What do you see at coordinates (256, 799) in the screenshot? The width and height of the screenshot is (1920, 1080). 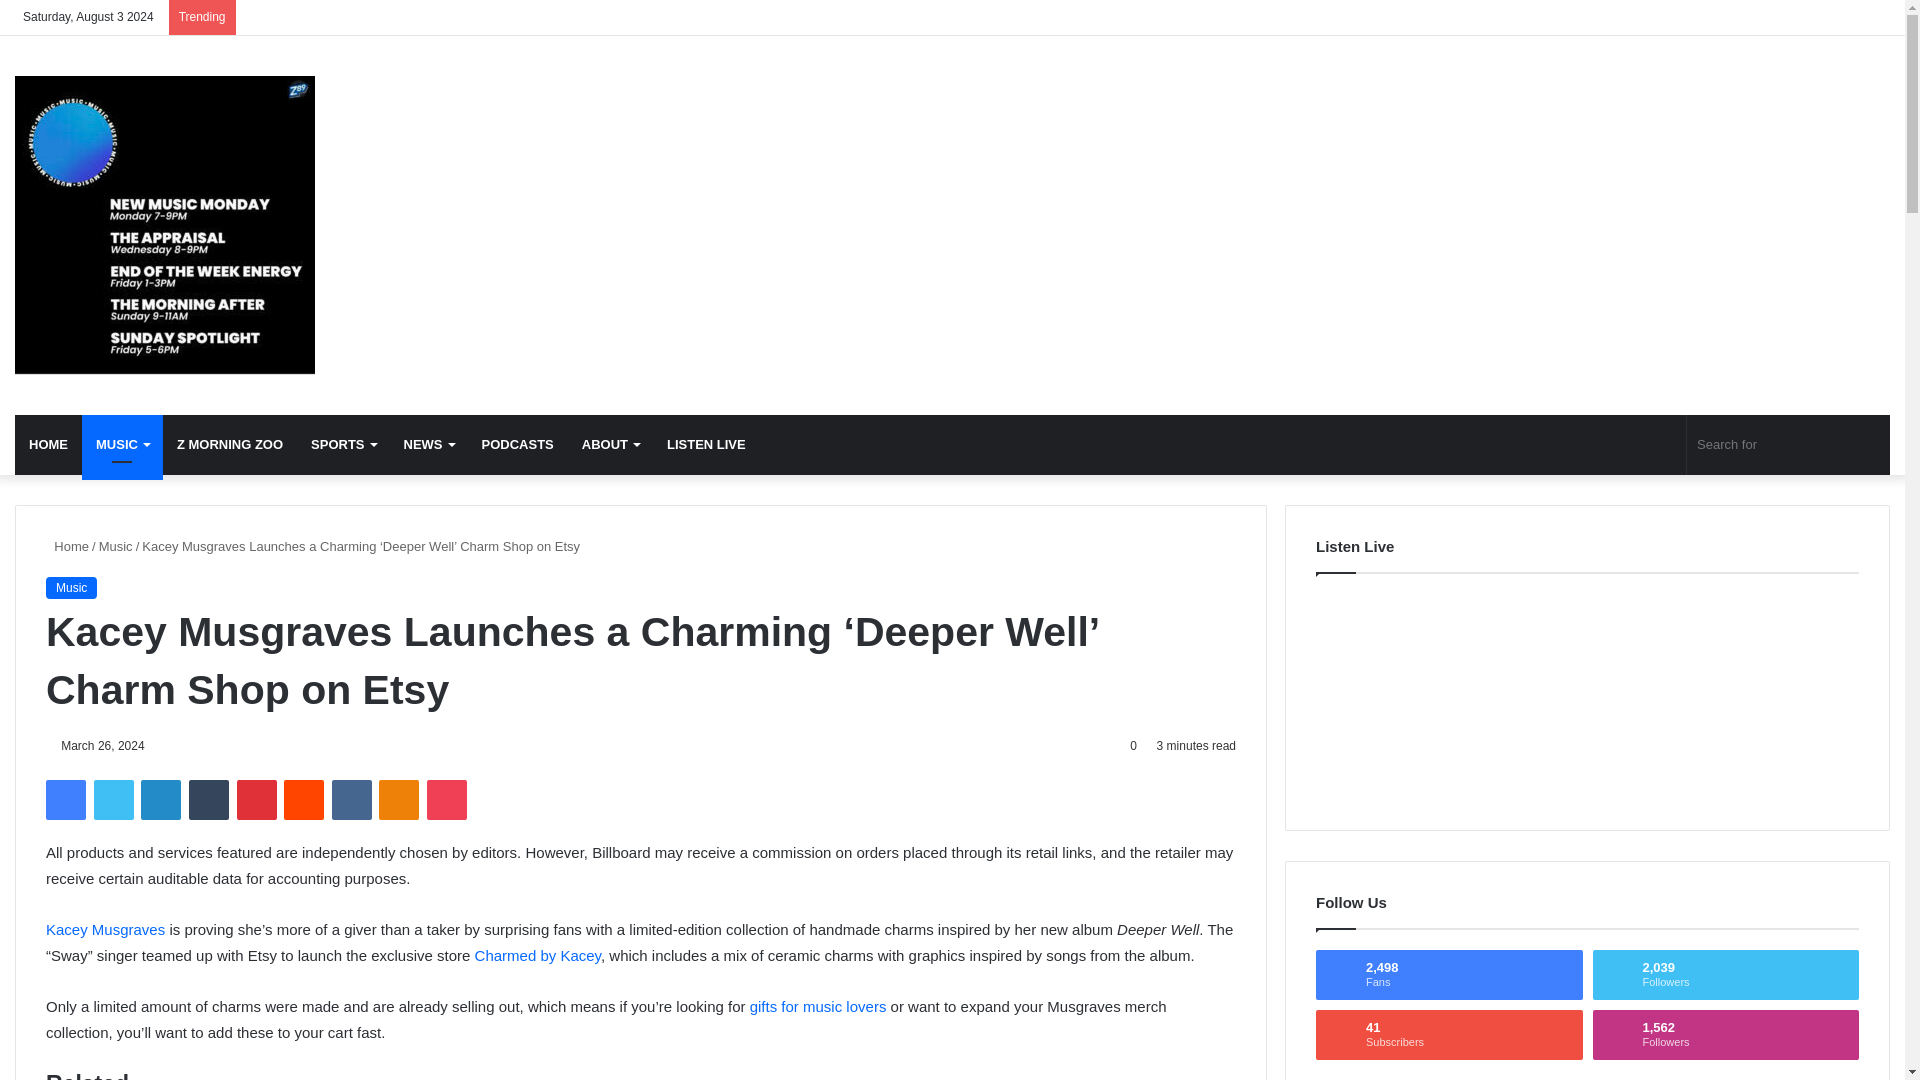 I see `Pinterest` at bounding box center [256, 799].